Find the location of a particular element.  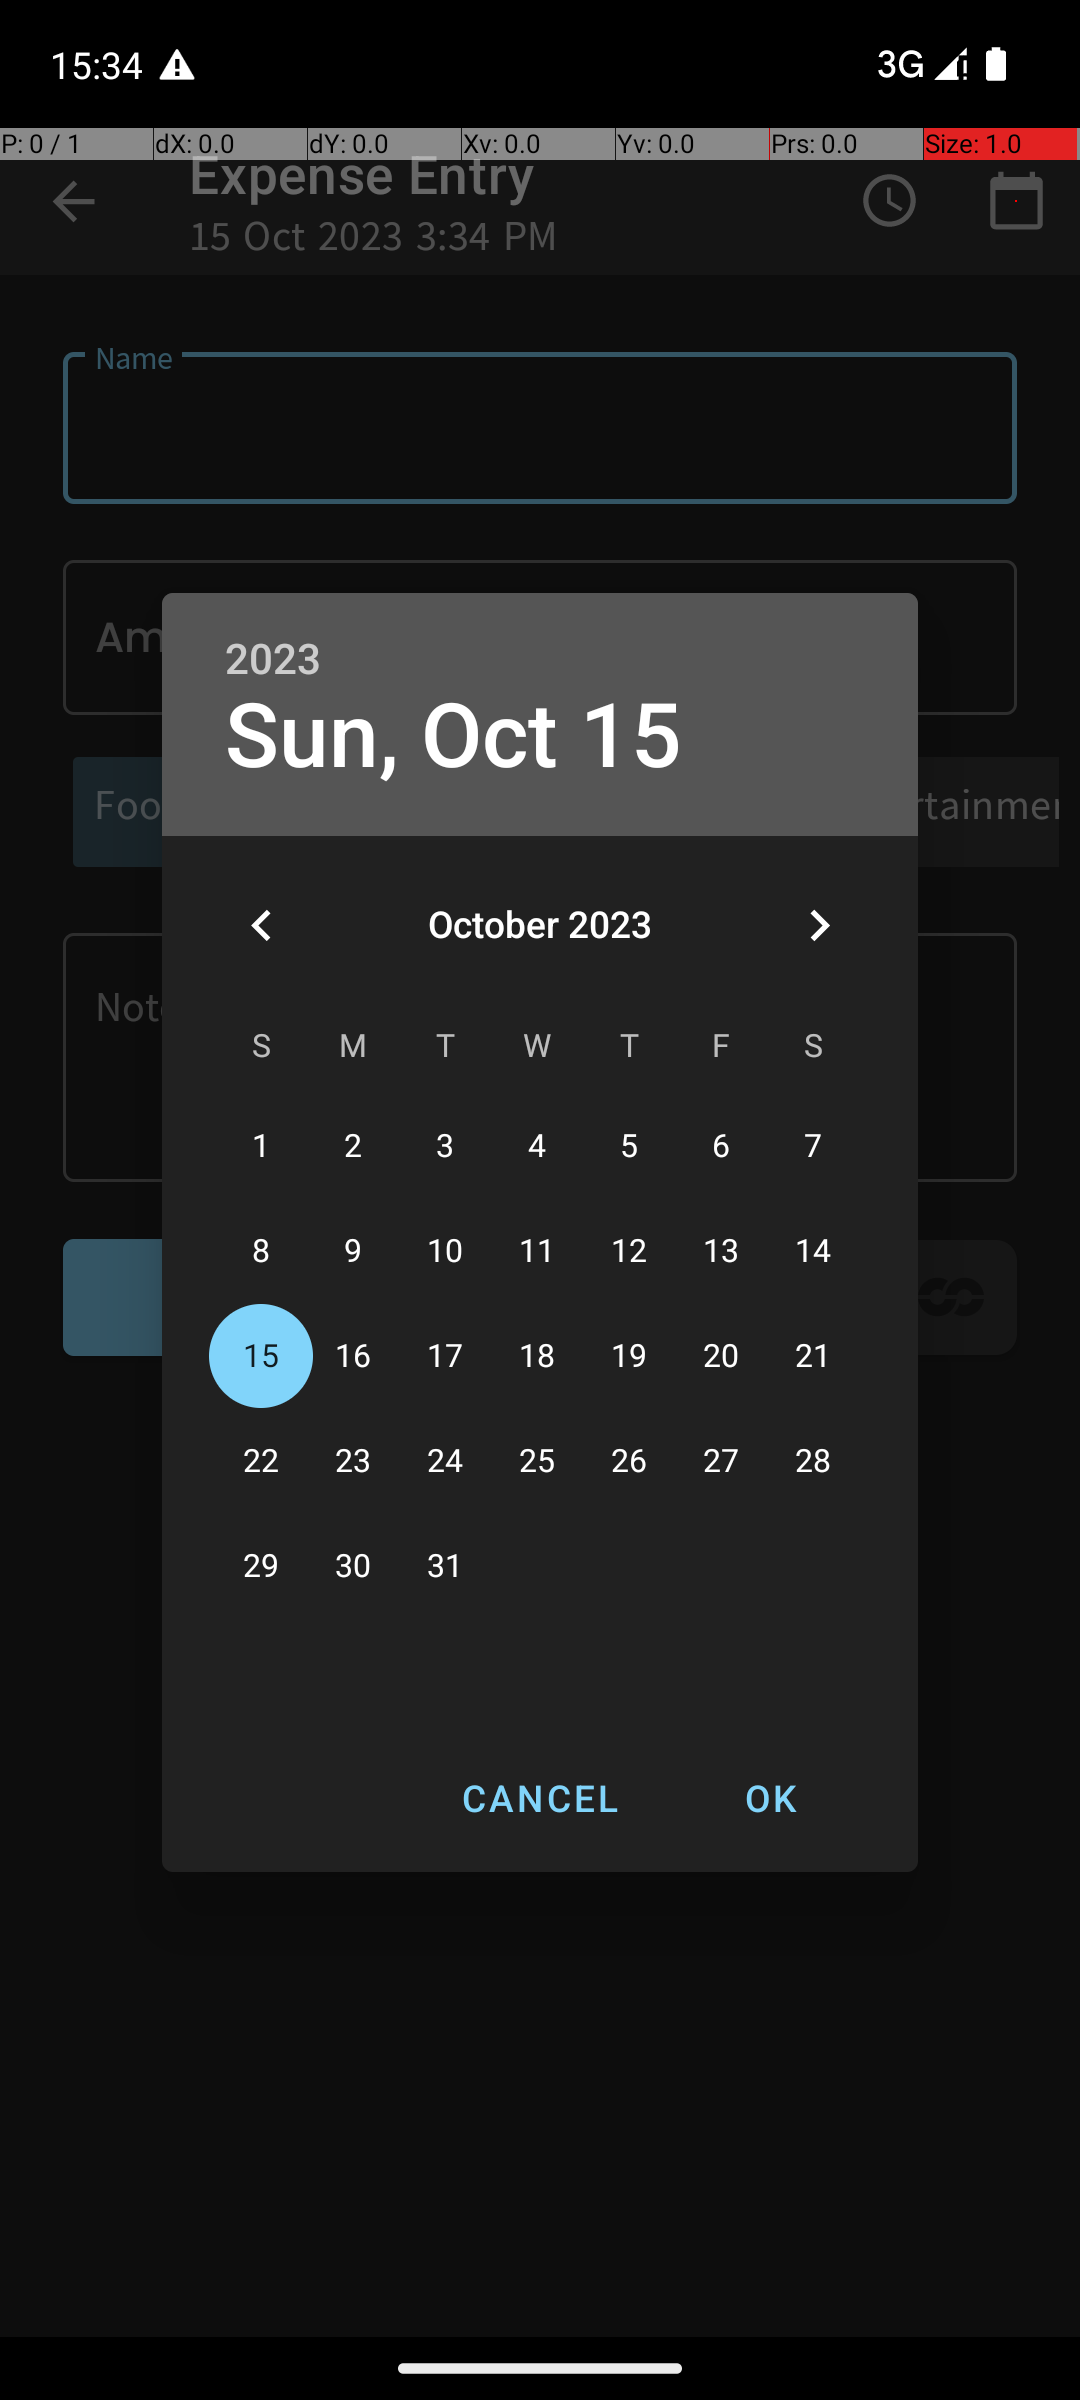

27 is located at coordinates (721, 1462).